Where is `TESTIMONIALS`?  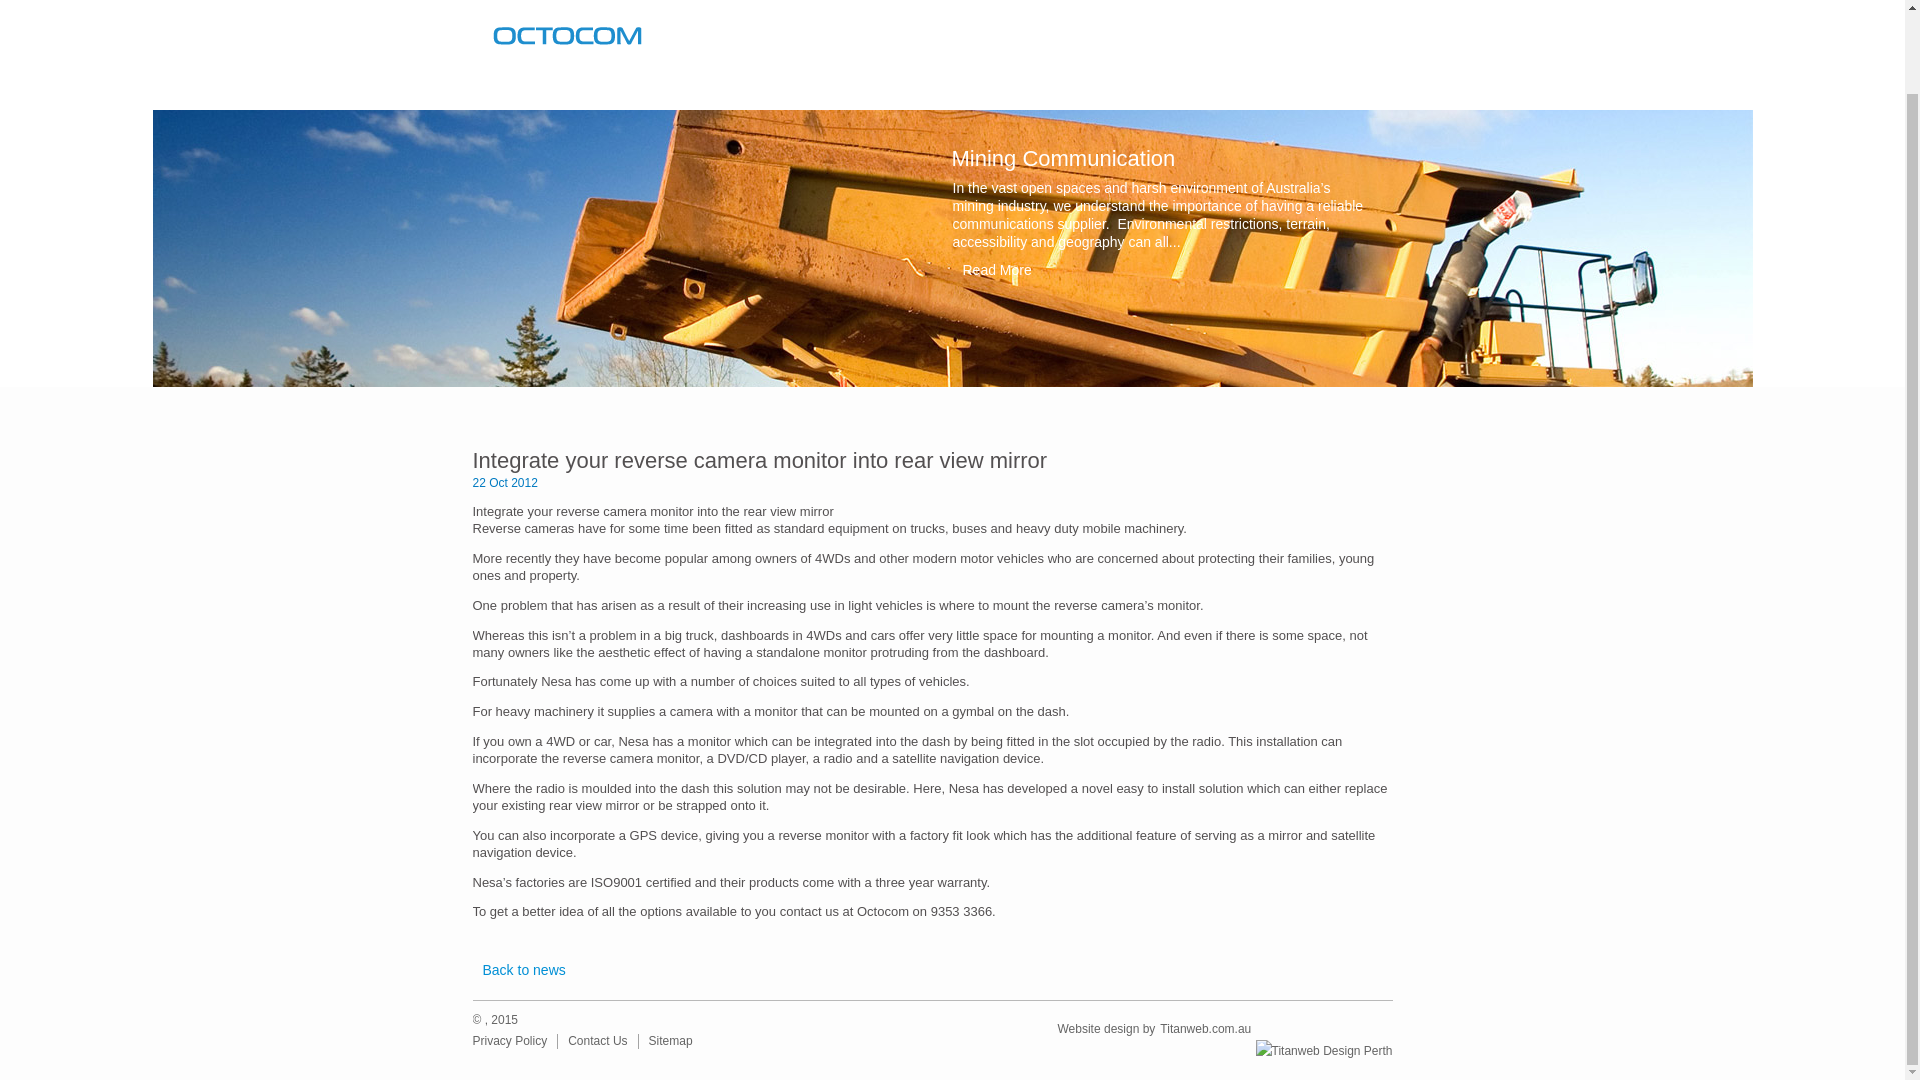 TESTIMONIALS is located at coordinates (1166, 90).